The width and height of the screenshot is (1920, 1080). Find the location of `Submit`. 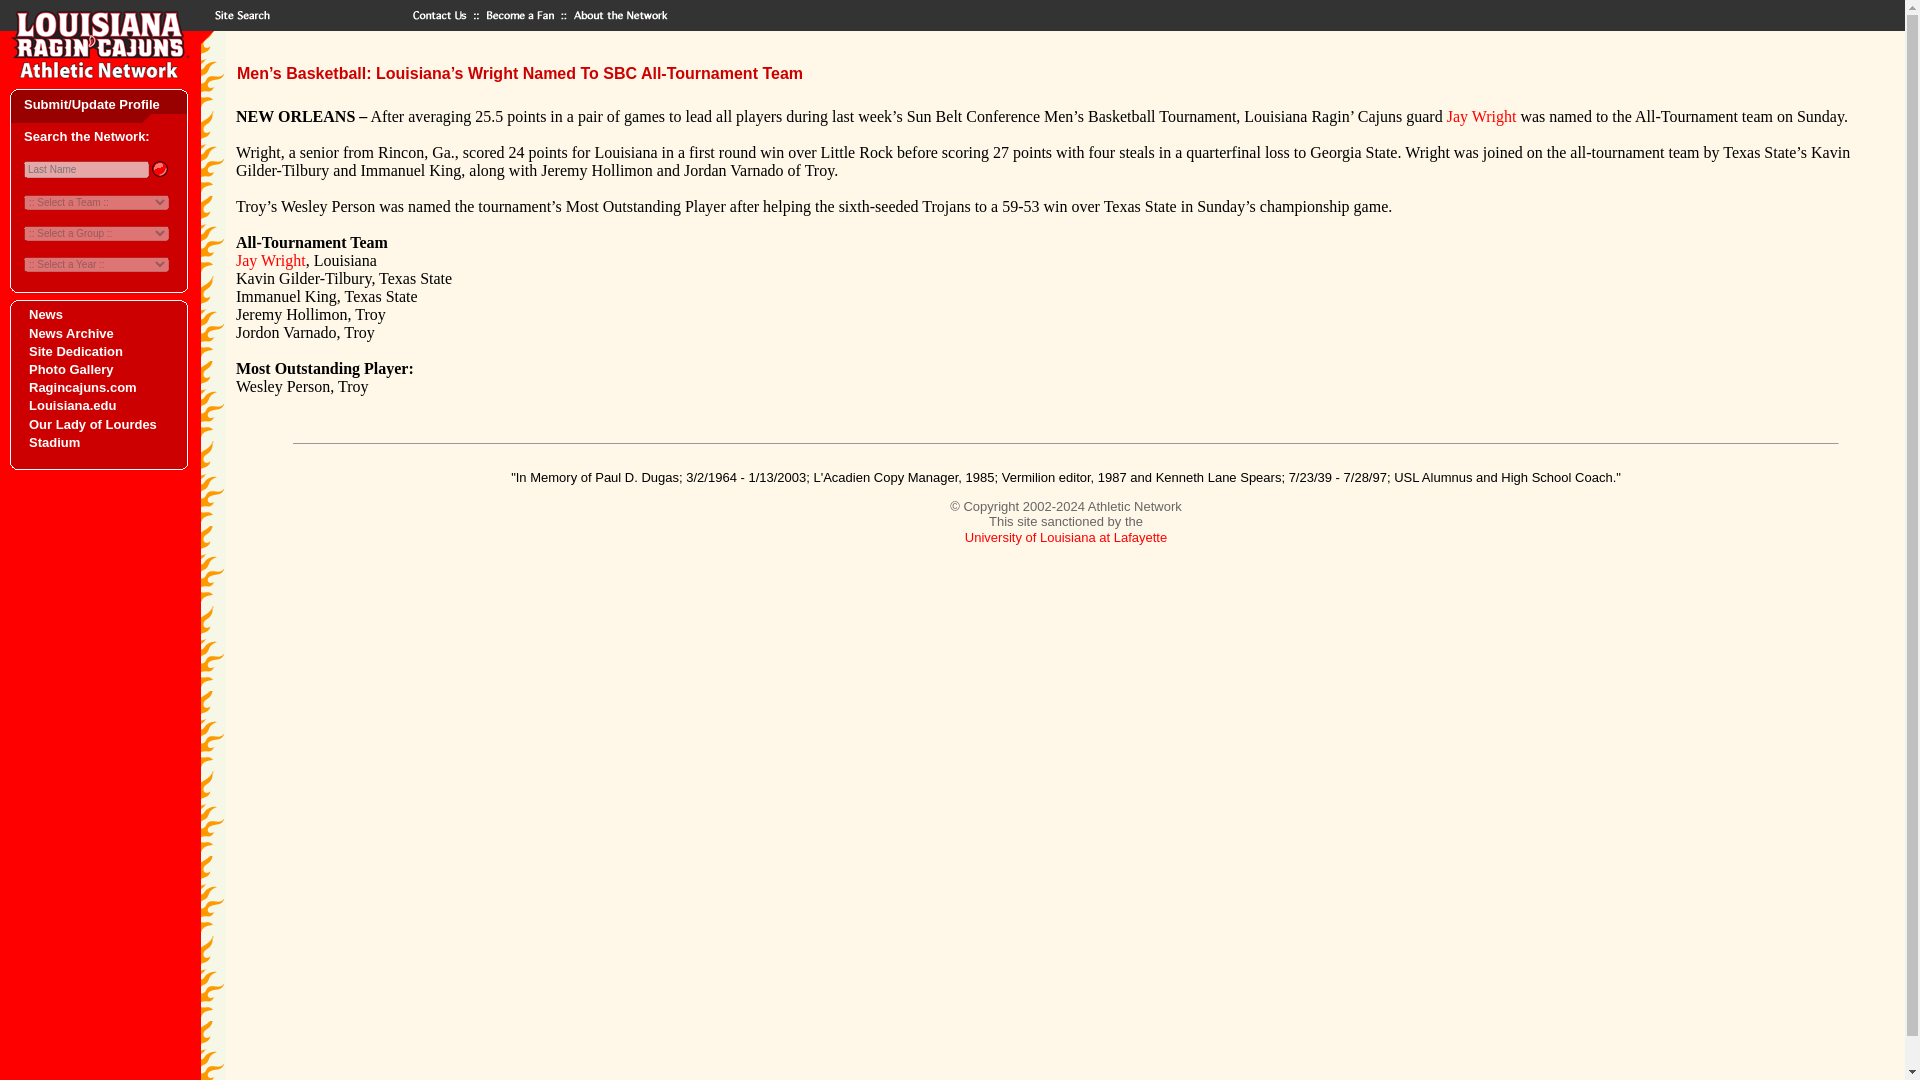

Submit is located at coordinates (158, 168).